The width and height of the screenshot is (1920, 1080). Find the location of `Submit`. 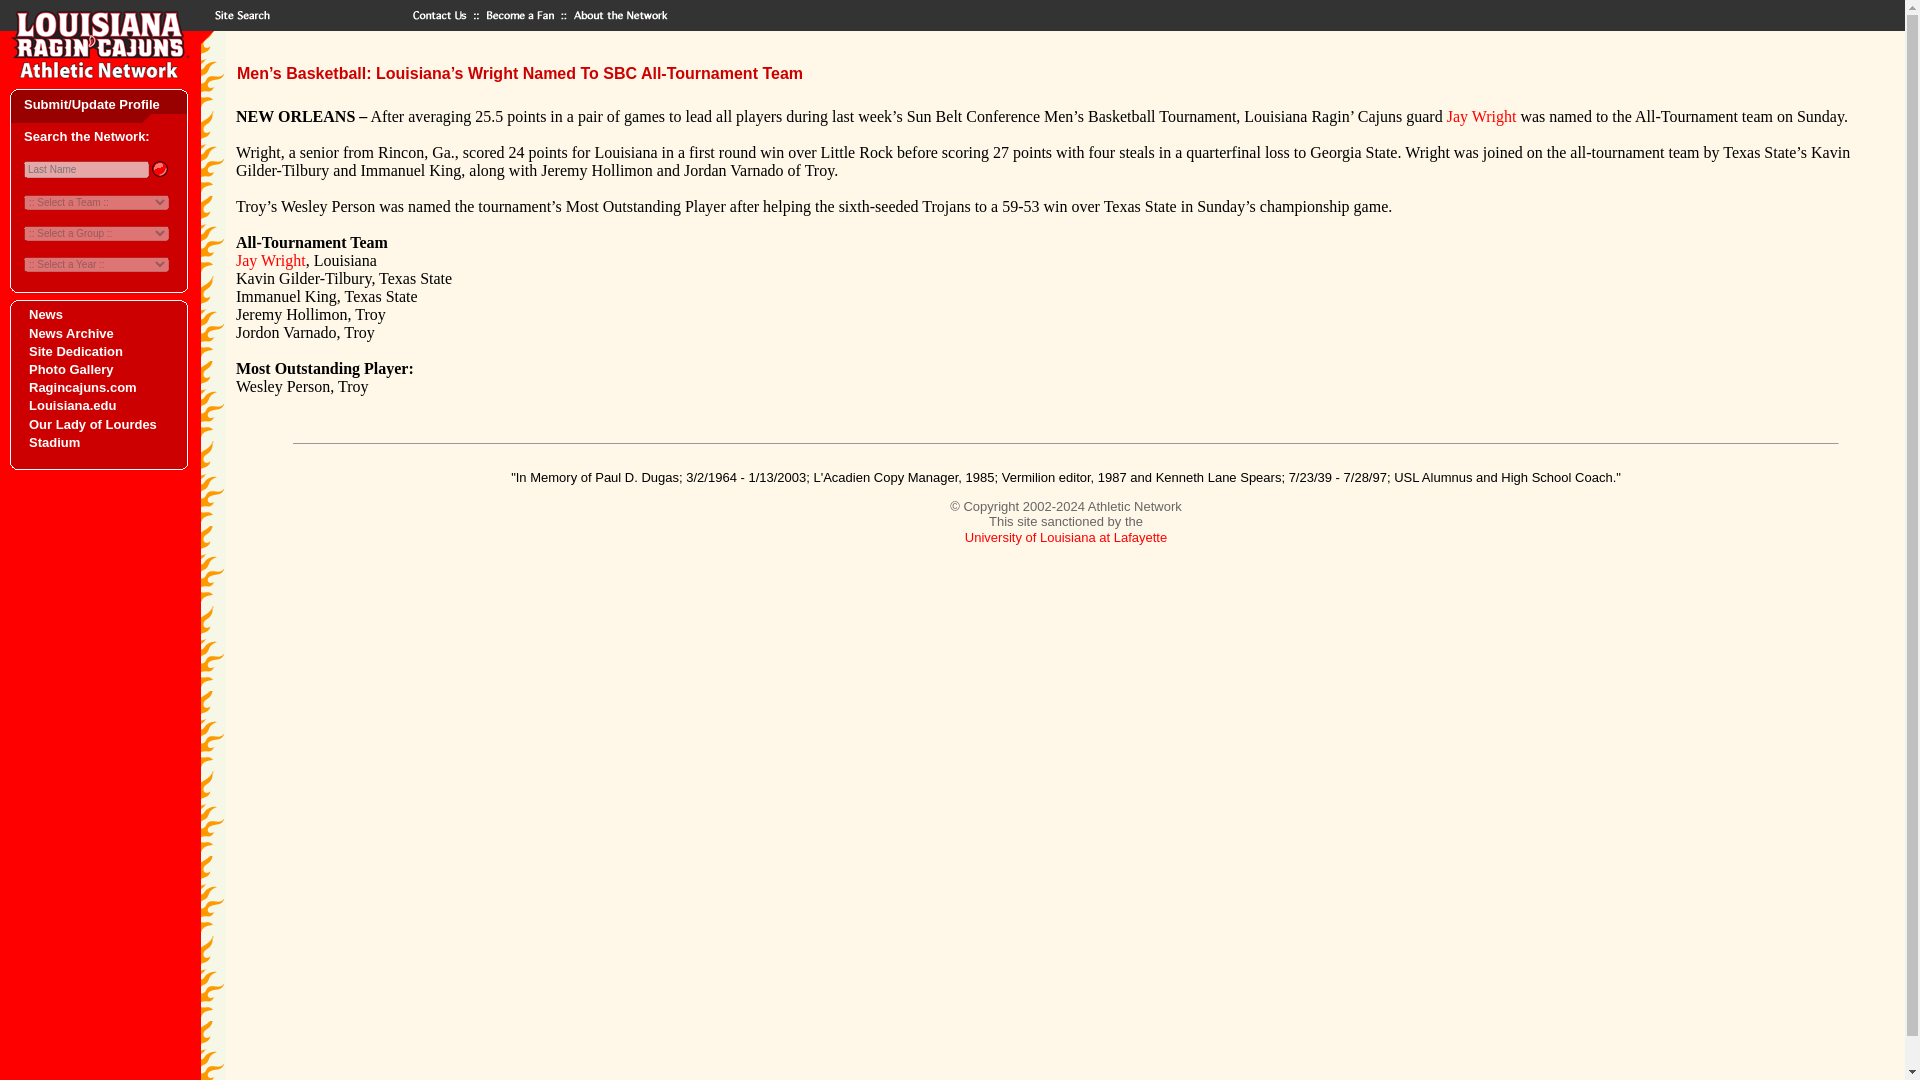

Submit is located at coordinates (158, 168).